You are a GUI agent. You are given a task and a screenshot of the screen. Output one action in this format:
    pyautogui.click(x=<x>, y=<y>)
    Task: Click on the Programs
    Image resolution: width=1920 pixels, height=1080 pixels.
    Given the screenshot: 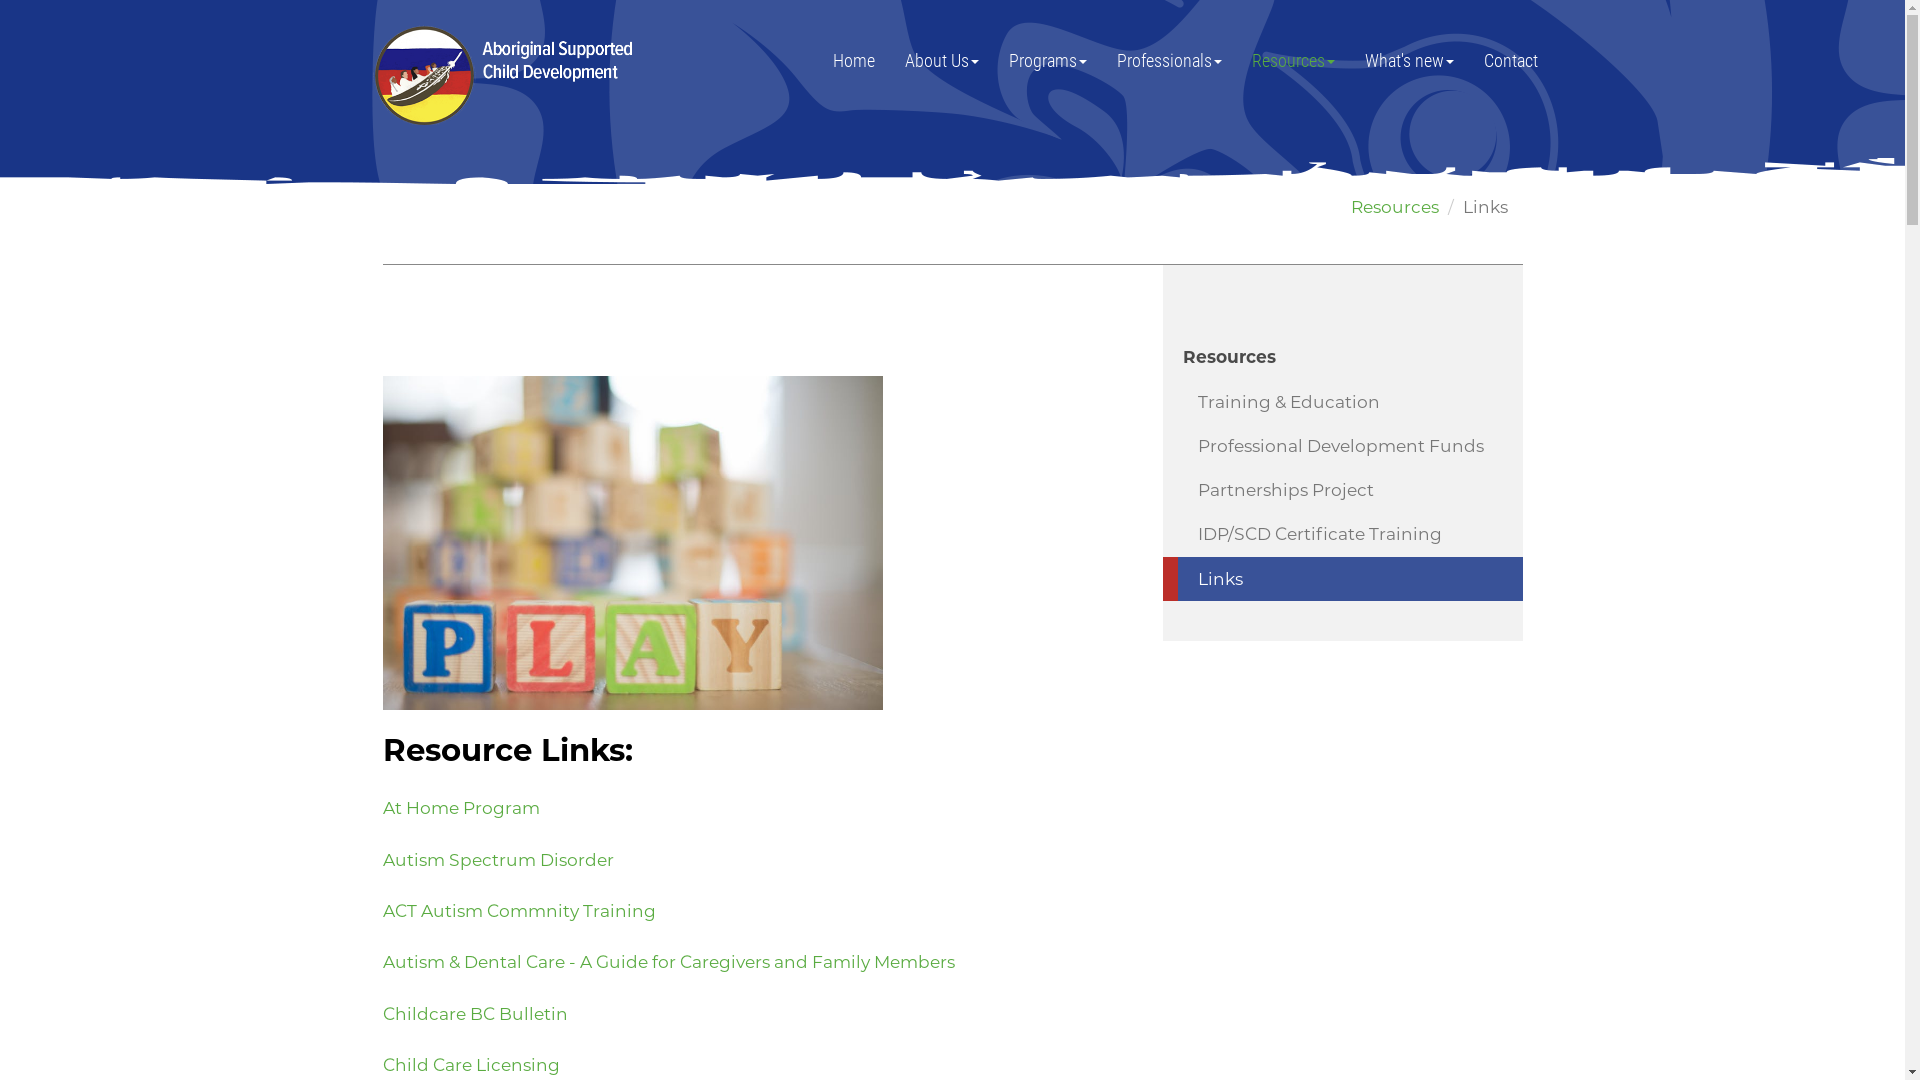 What is the action you would take?
    pyautogui.click(x=1048, y=60)
    